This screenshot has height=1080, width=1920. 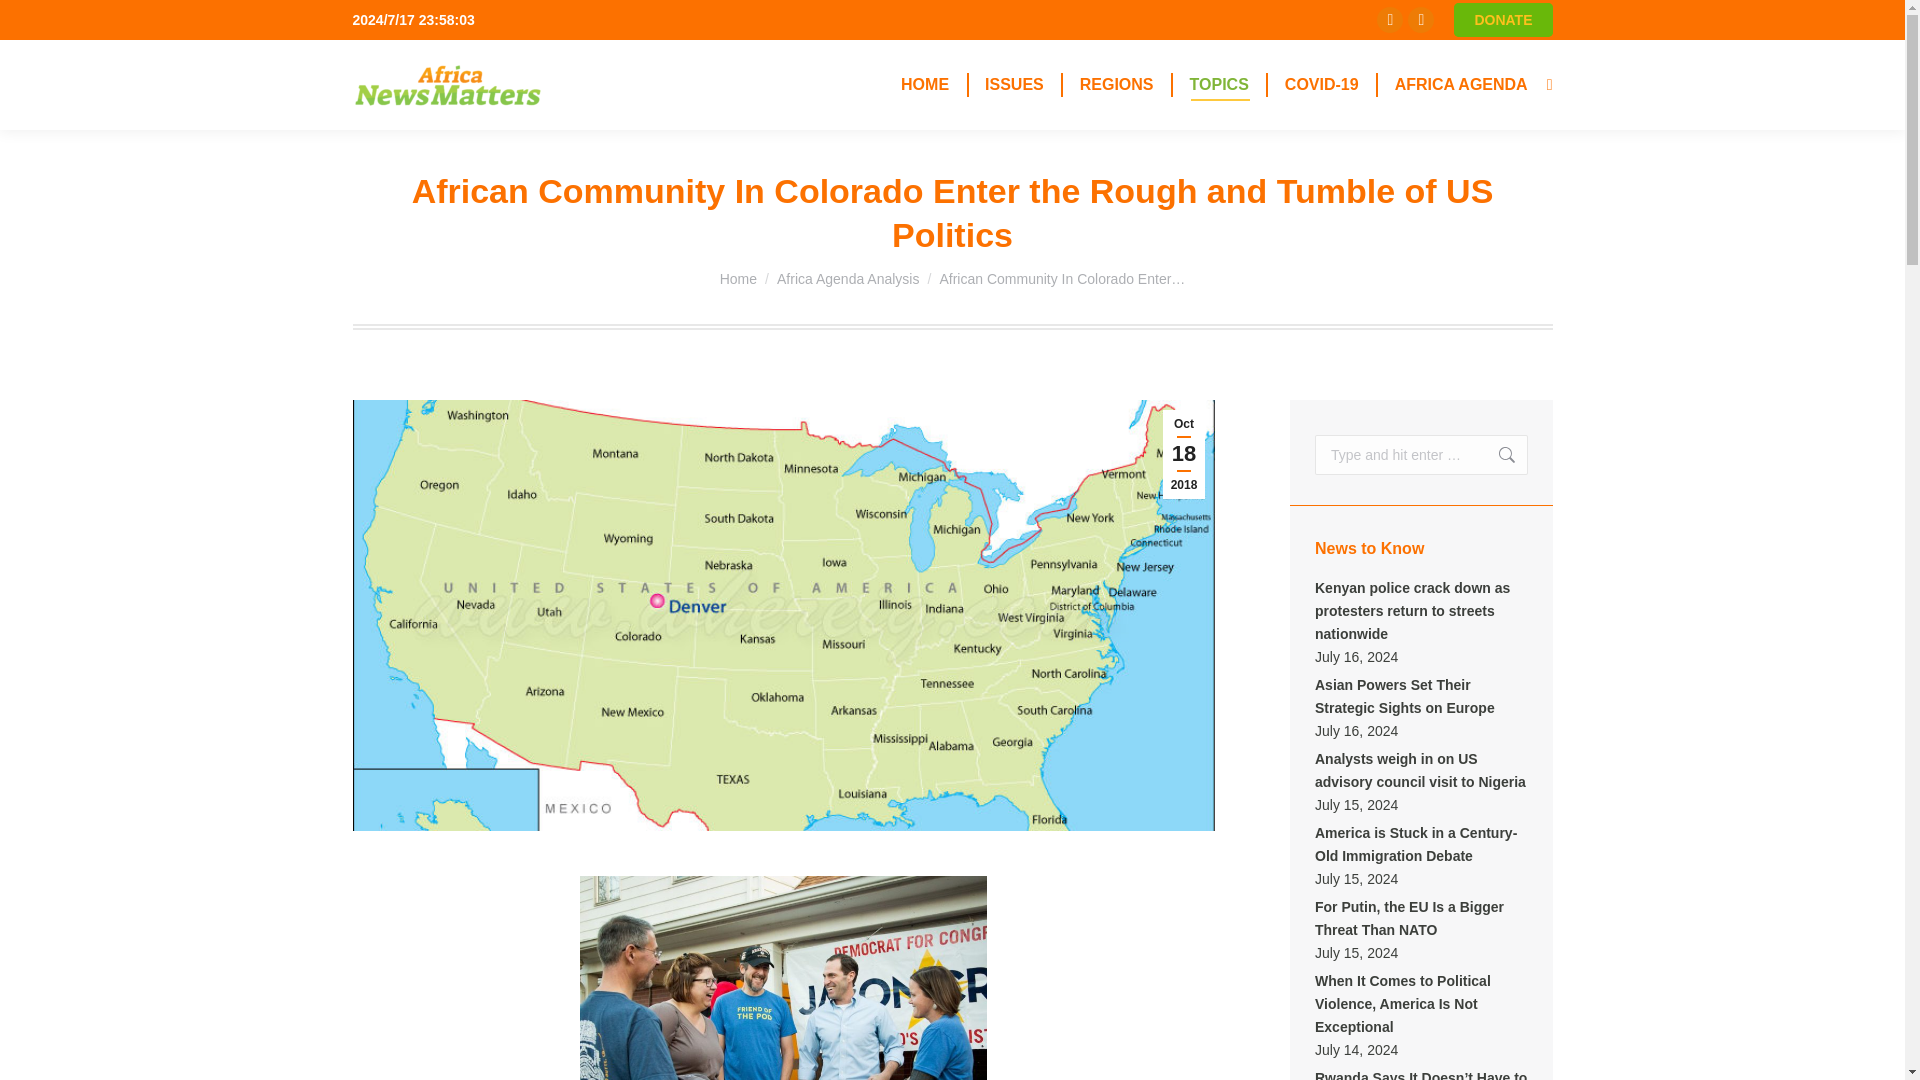 I want to click on COVID-19, so click(x=1322, y=85).